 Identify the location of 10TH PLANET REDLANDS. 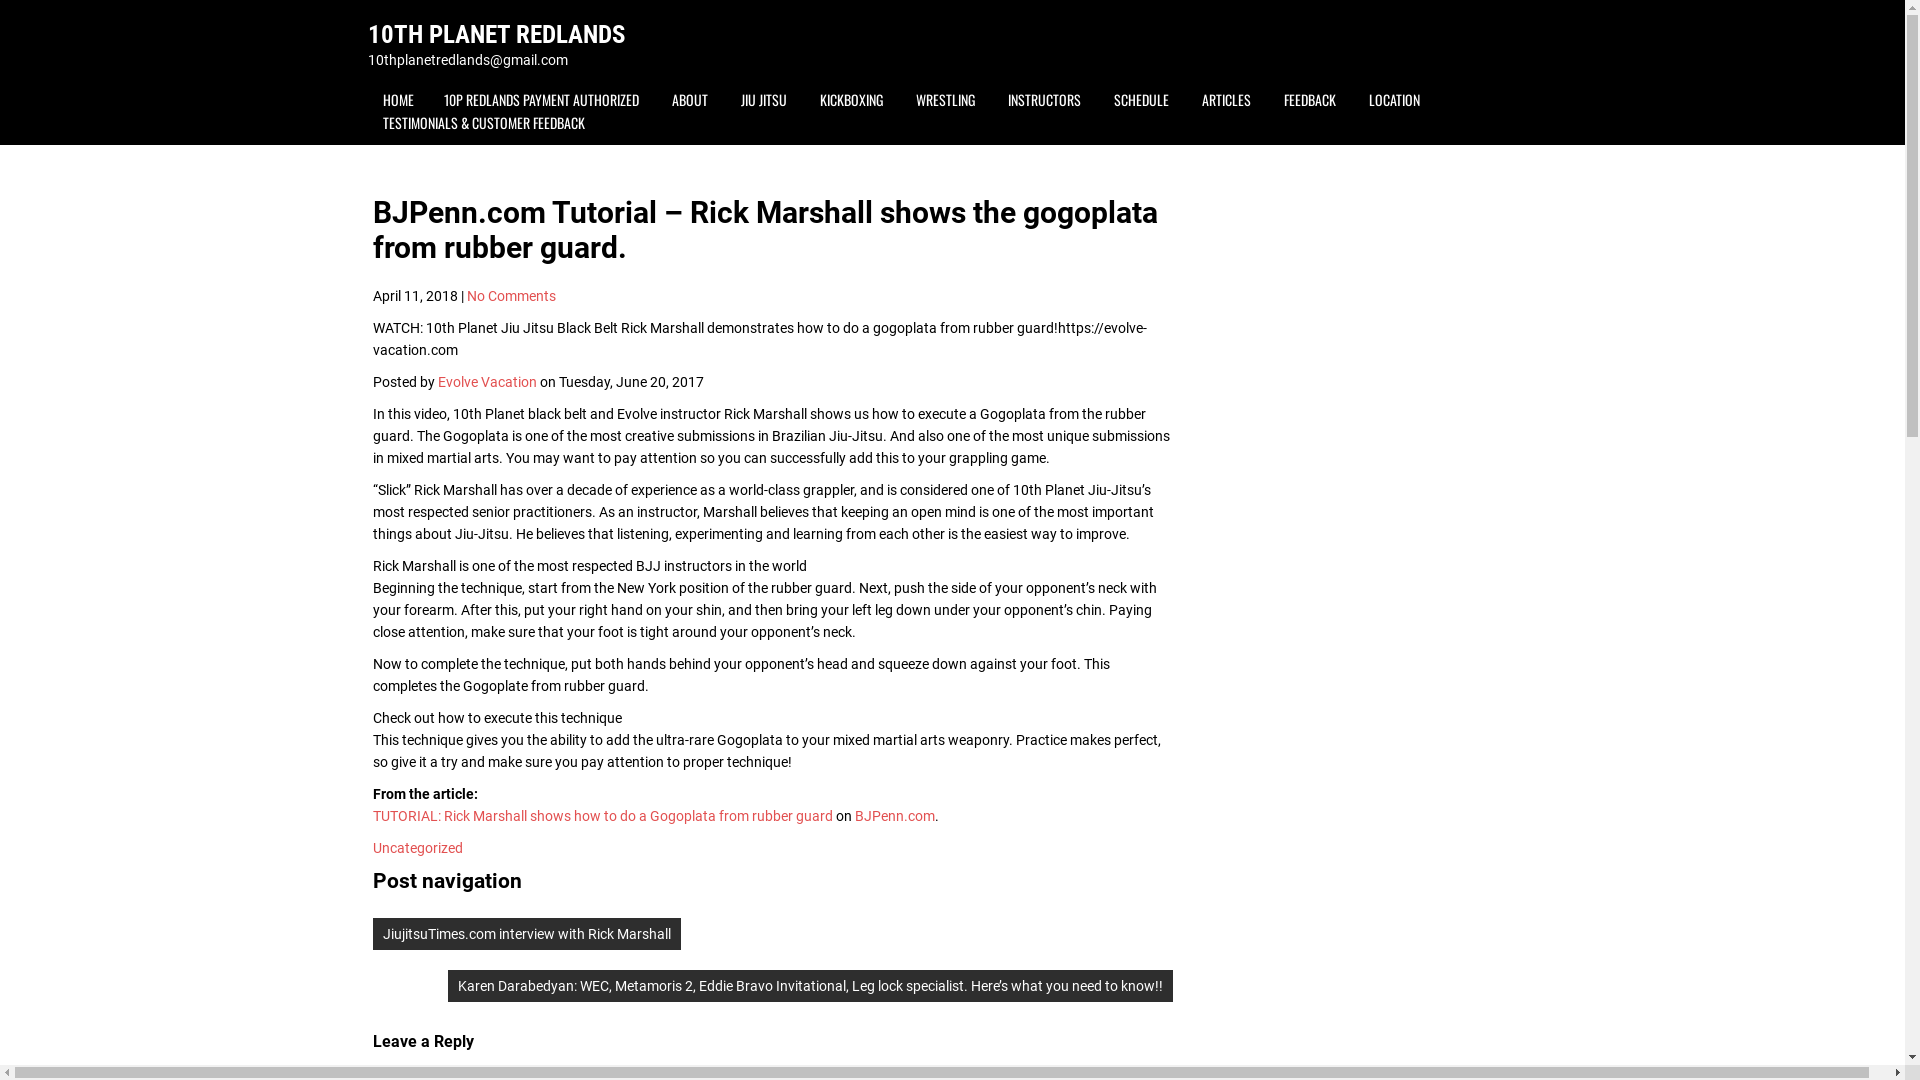
(496, 34).